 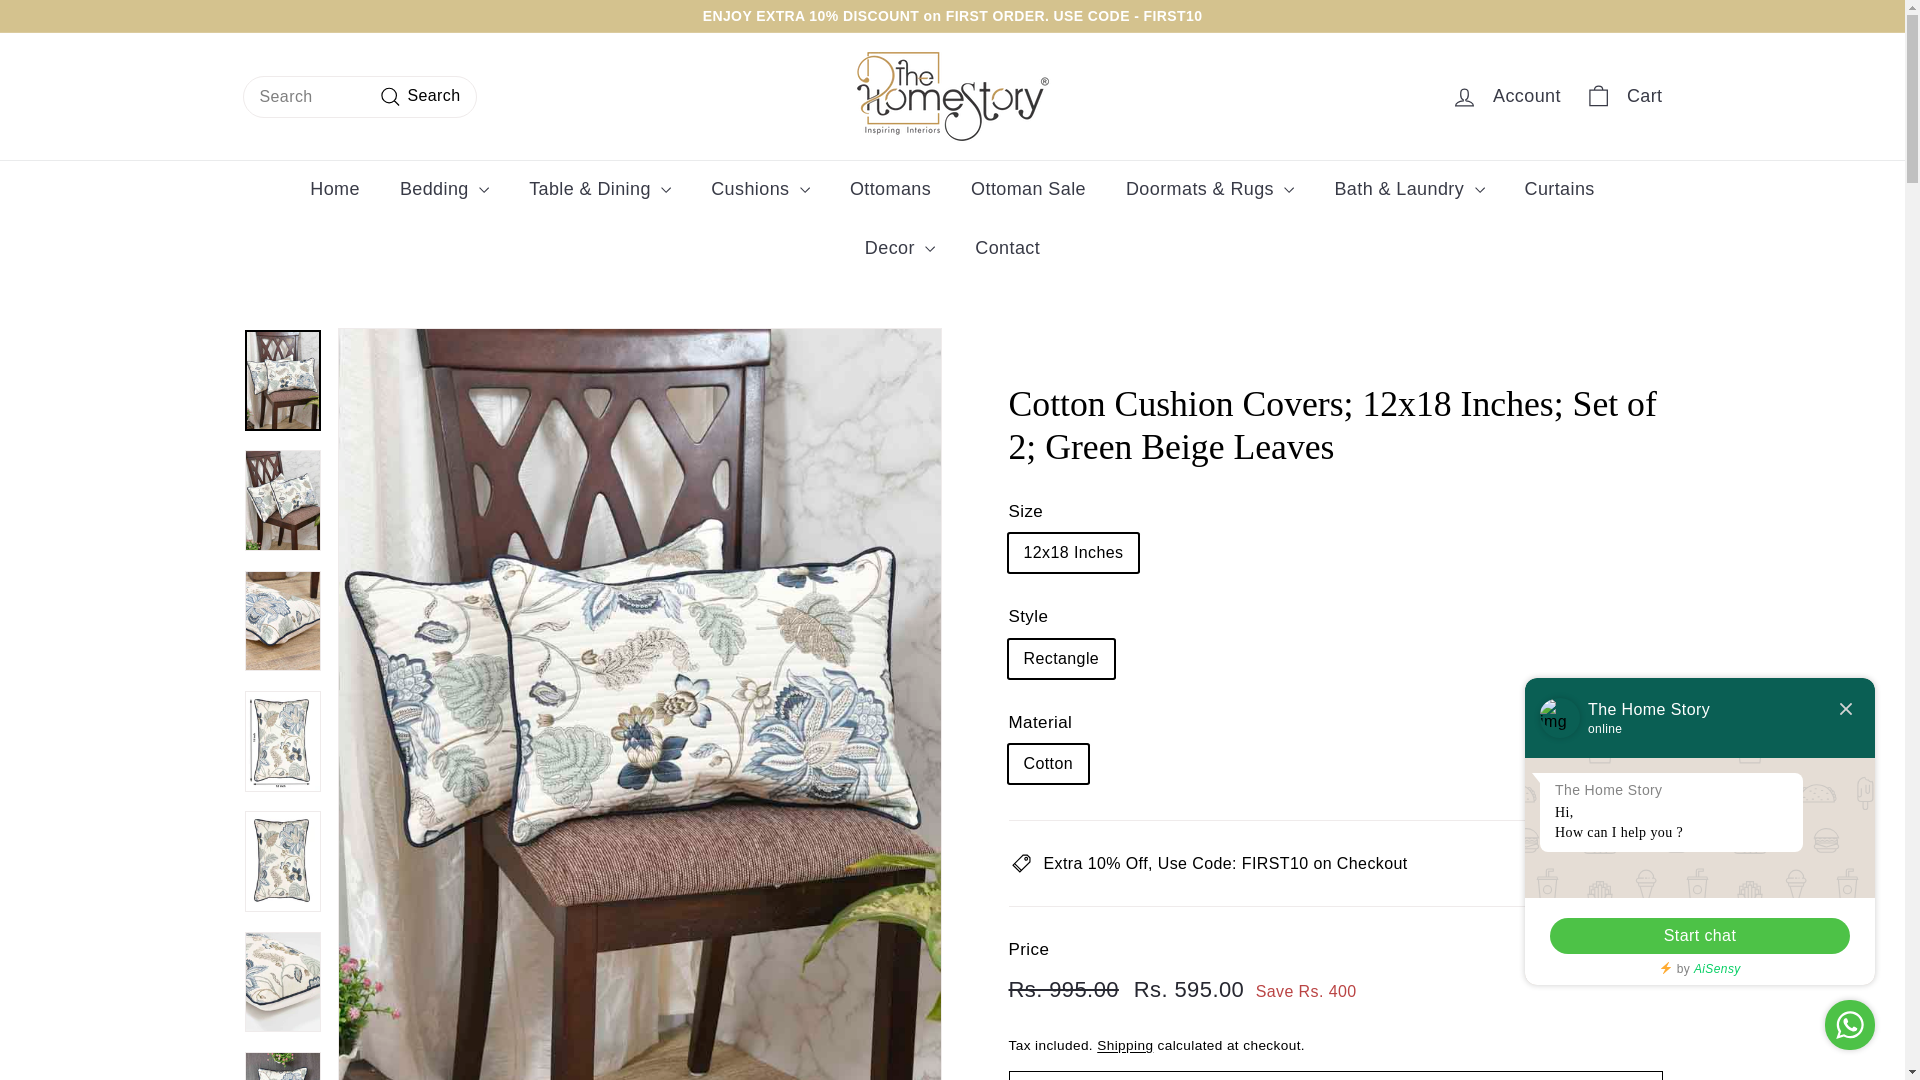 I want to click on Ottomans, so click(x=890, y=189).